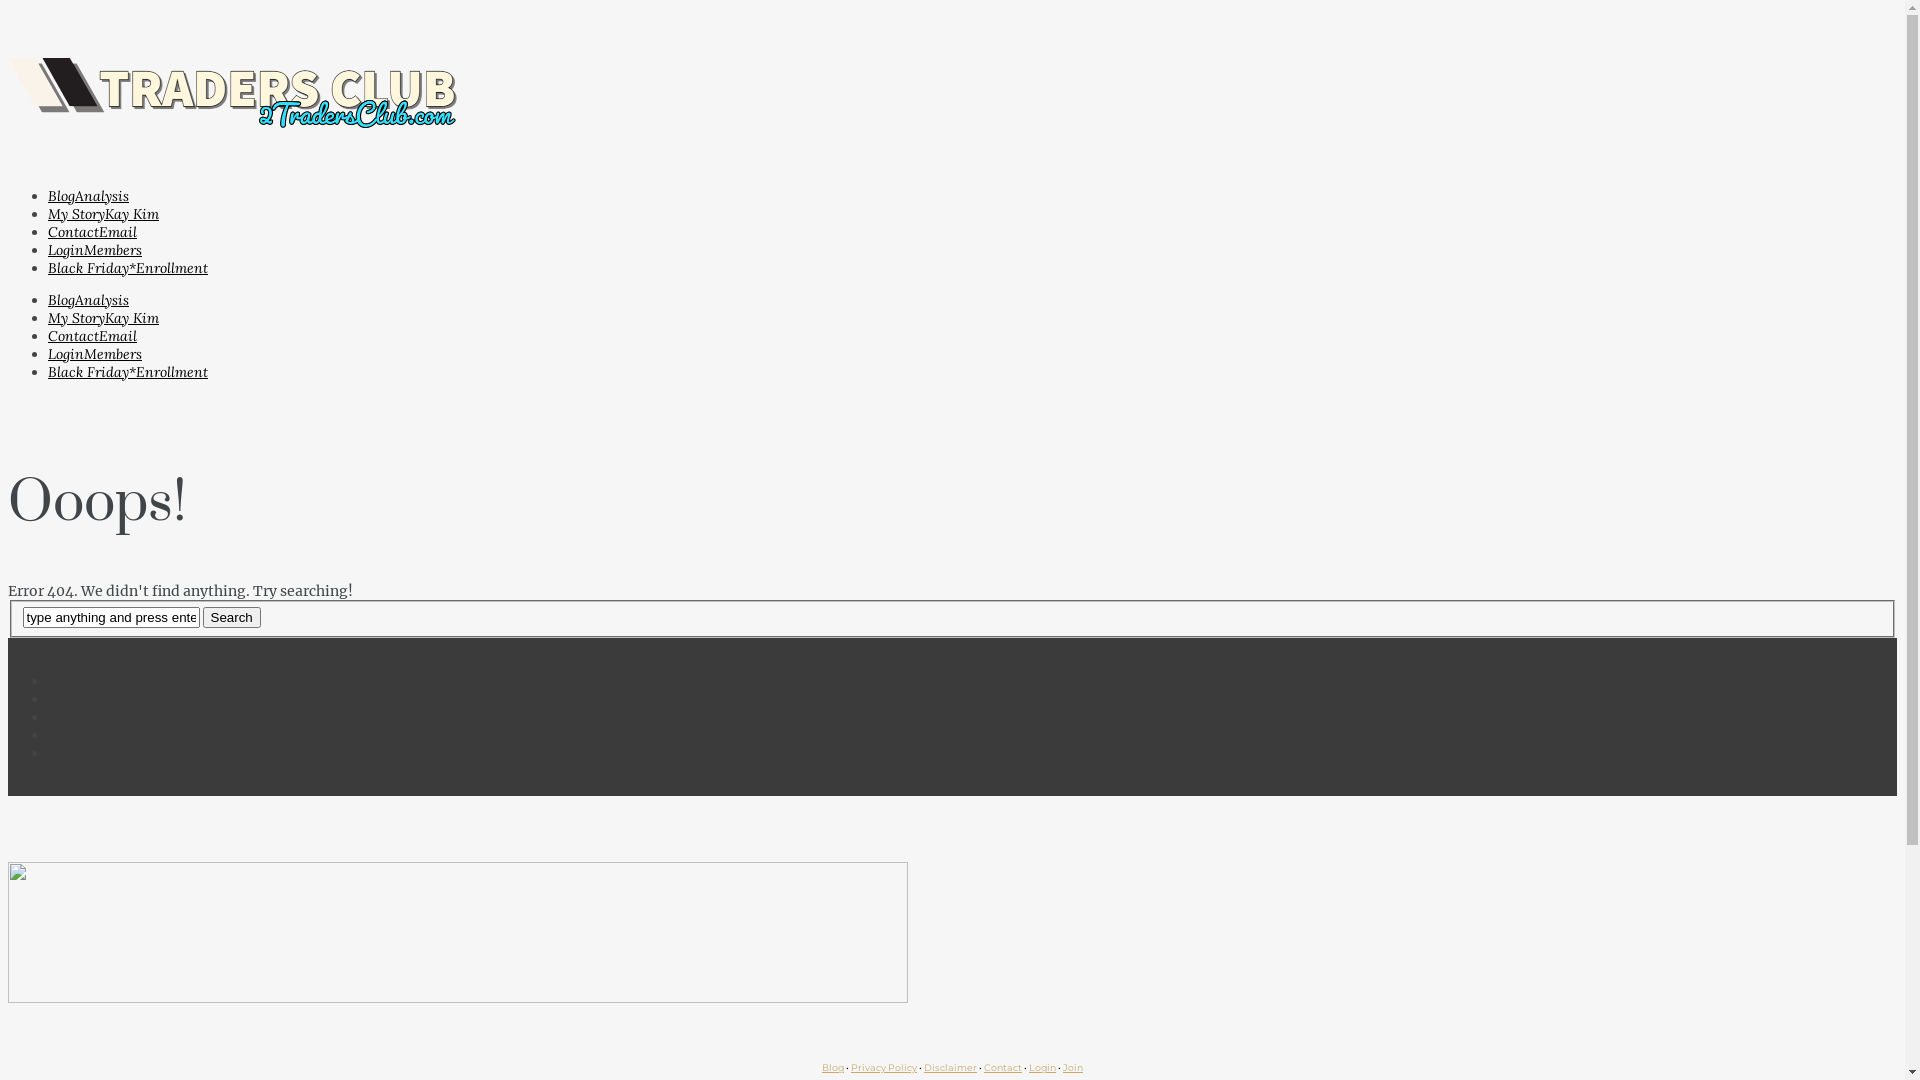 The image size is (1920, 1080). Describe the element at coordinates (950, 1068) in the screenshot. I see `Disclaimer` at that location.